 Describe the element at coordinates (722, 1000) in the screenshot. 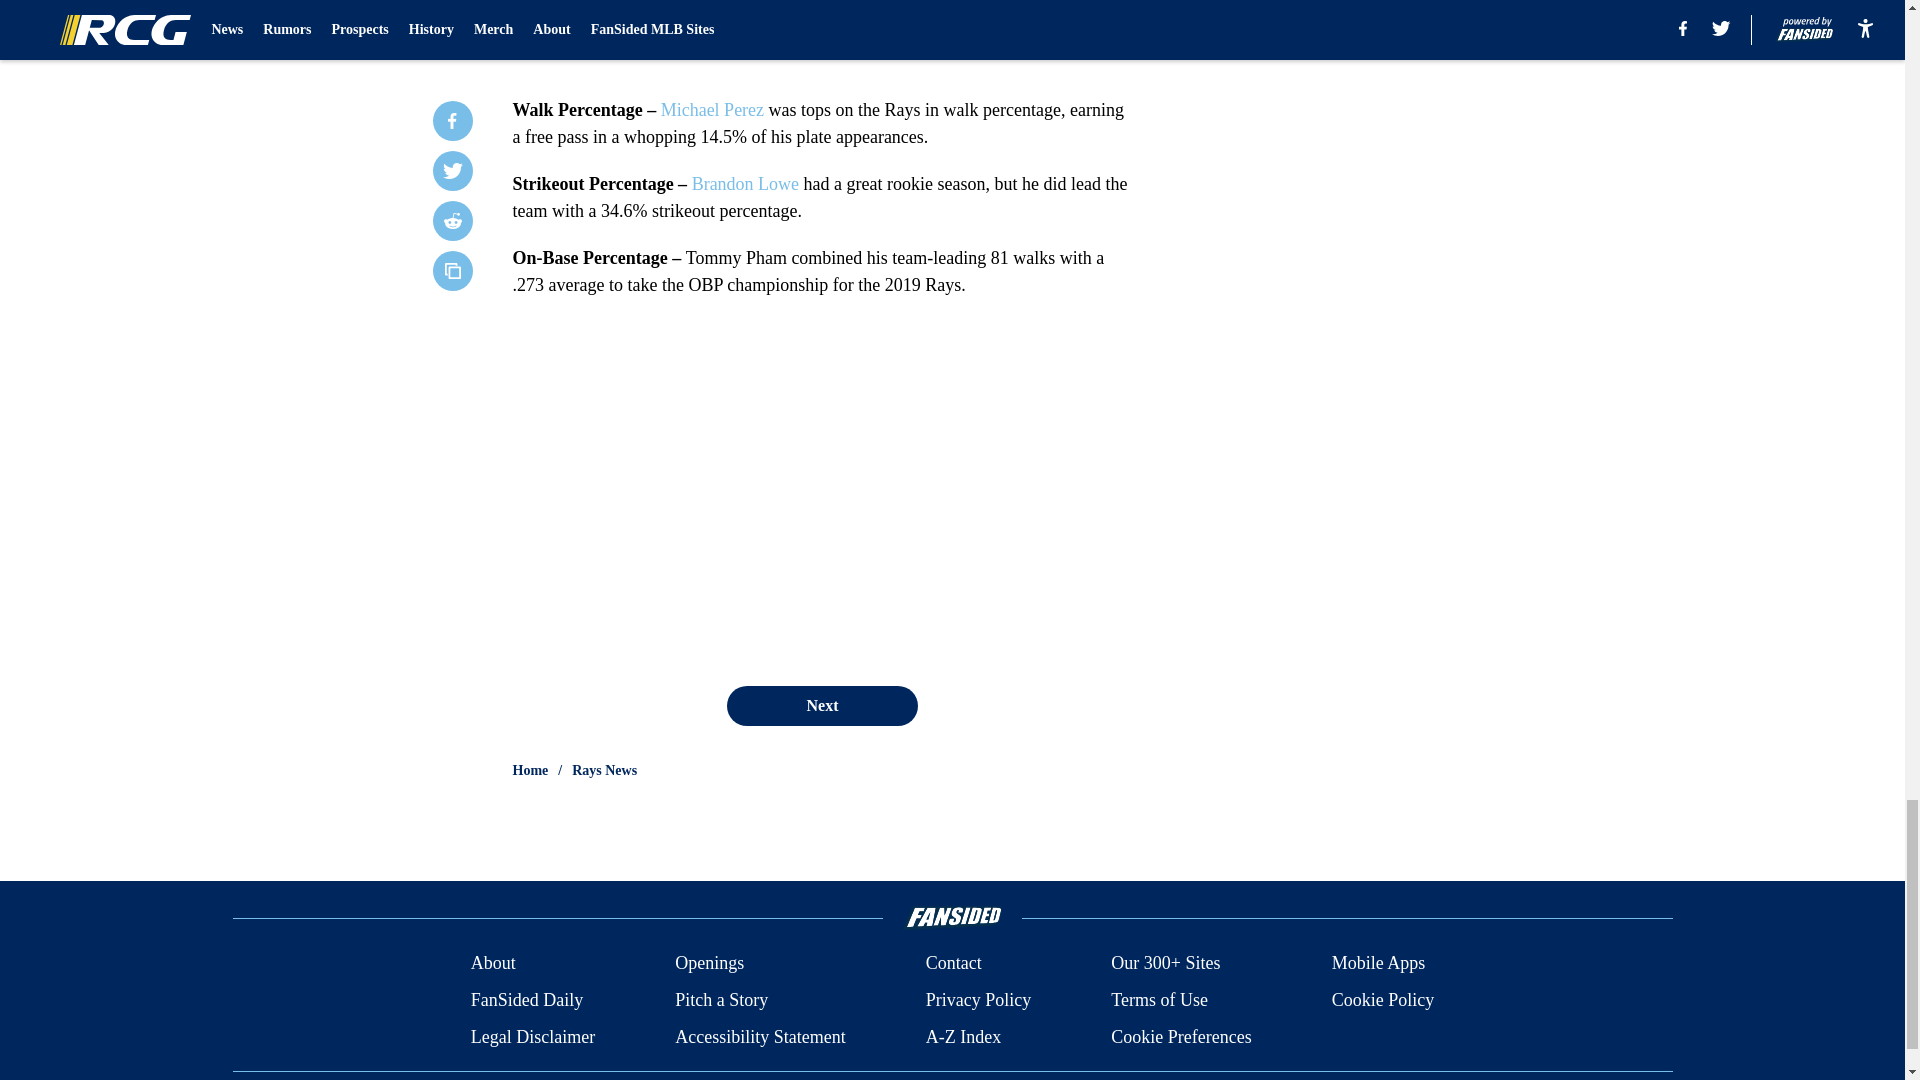

I see `Pitch a Story` at that location.